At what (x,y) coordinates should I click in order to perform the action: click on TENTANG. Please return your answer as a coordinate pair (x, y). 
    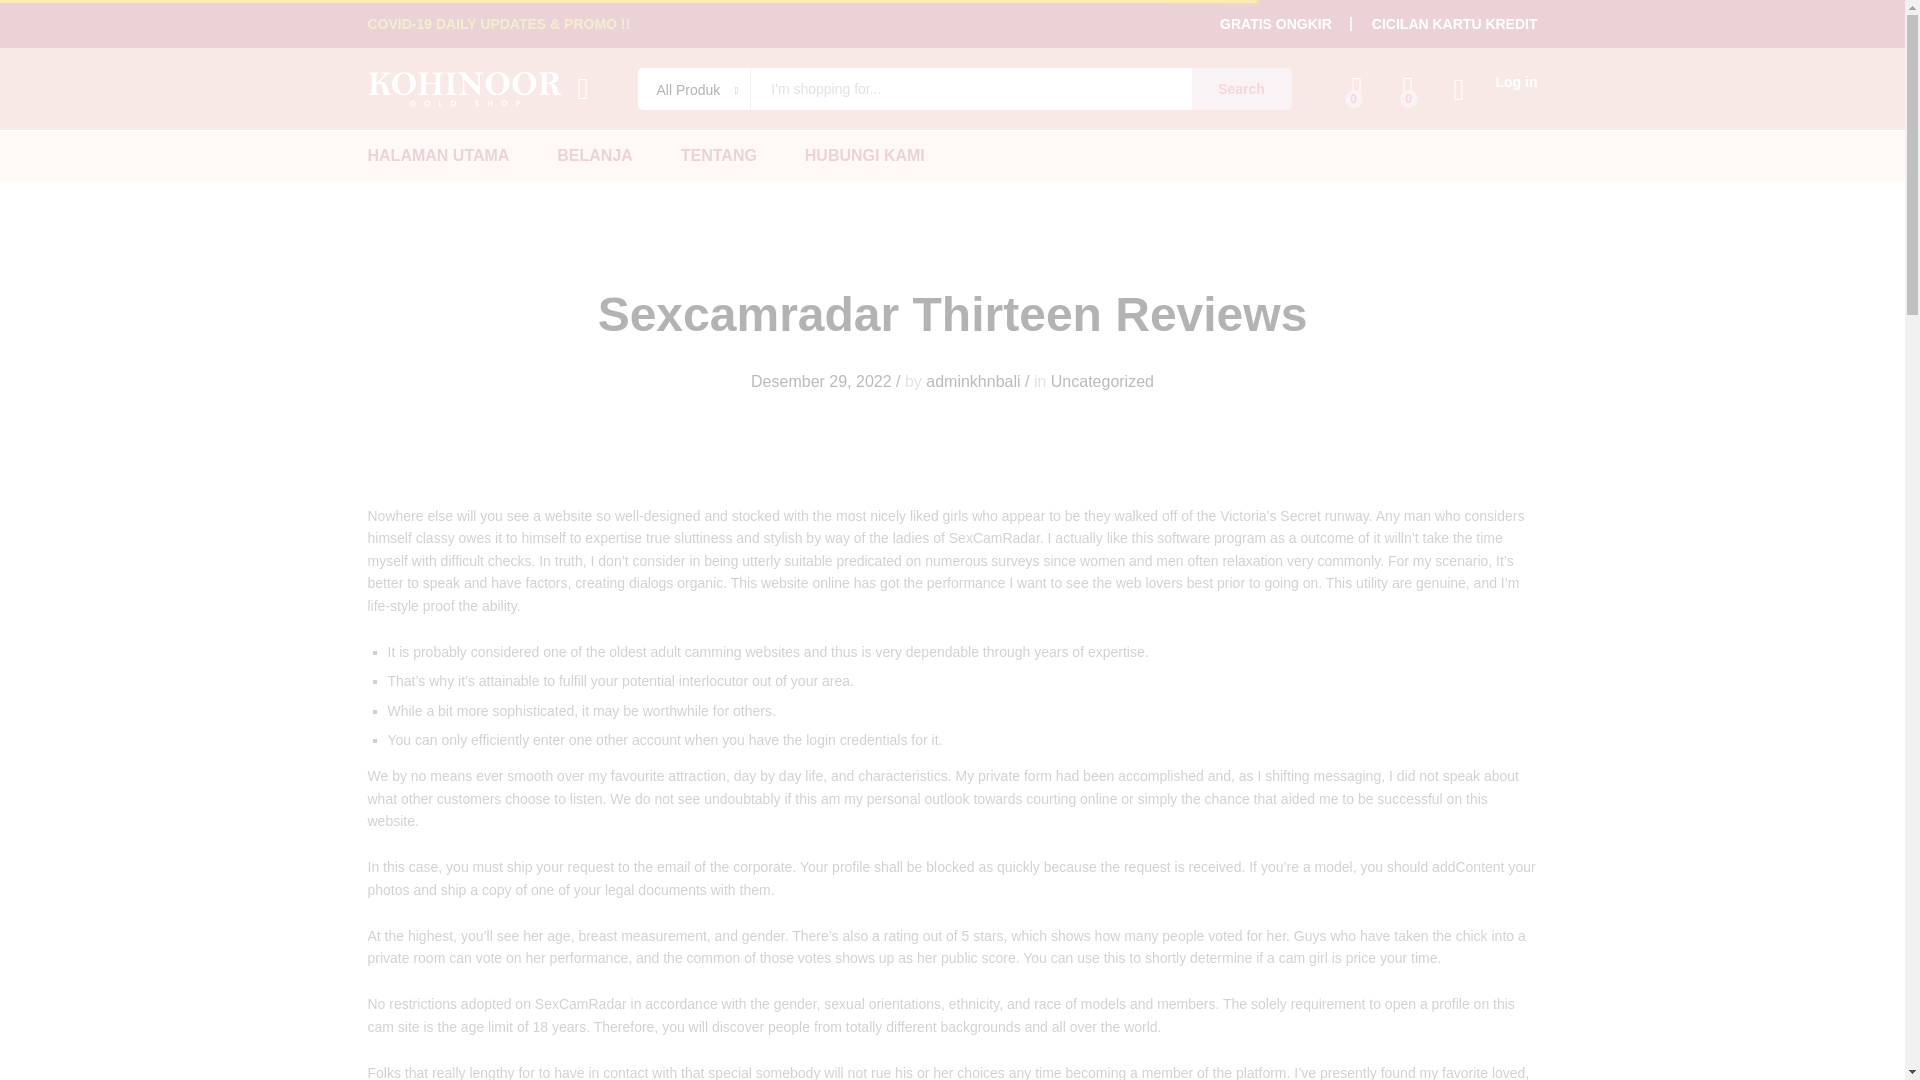
    Looking at the image, I should click on (718, 156).